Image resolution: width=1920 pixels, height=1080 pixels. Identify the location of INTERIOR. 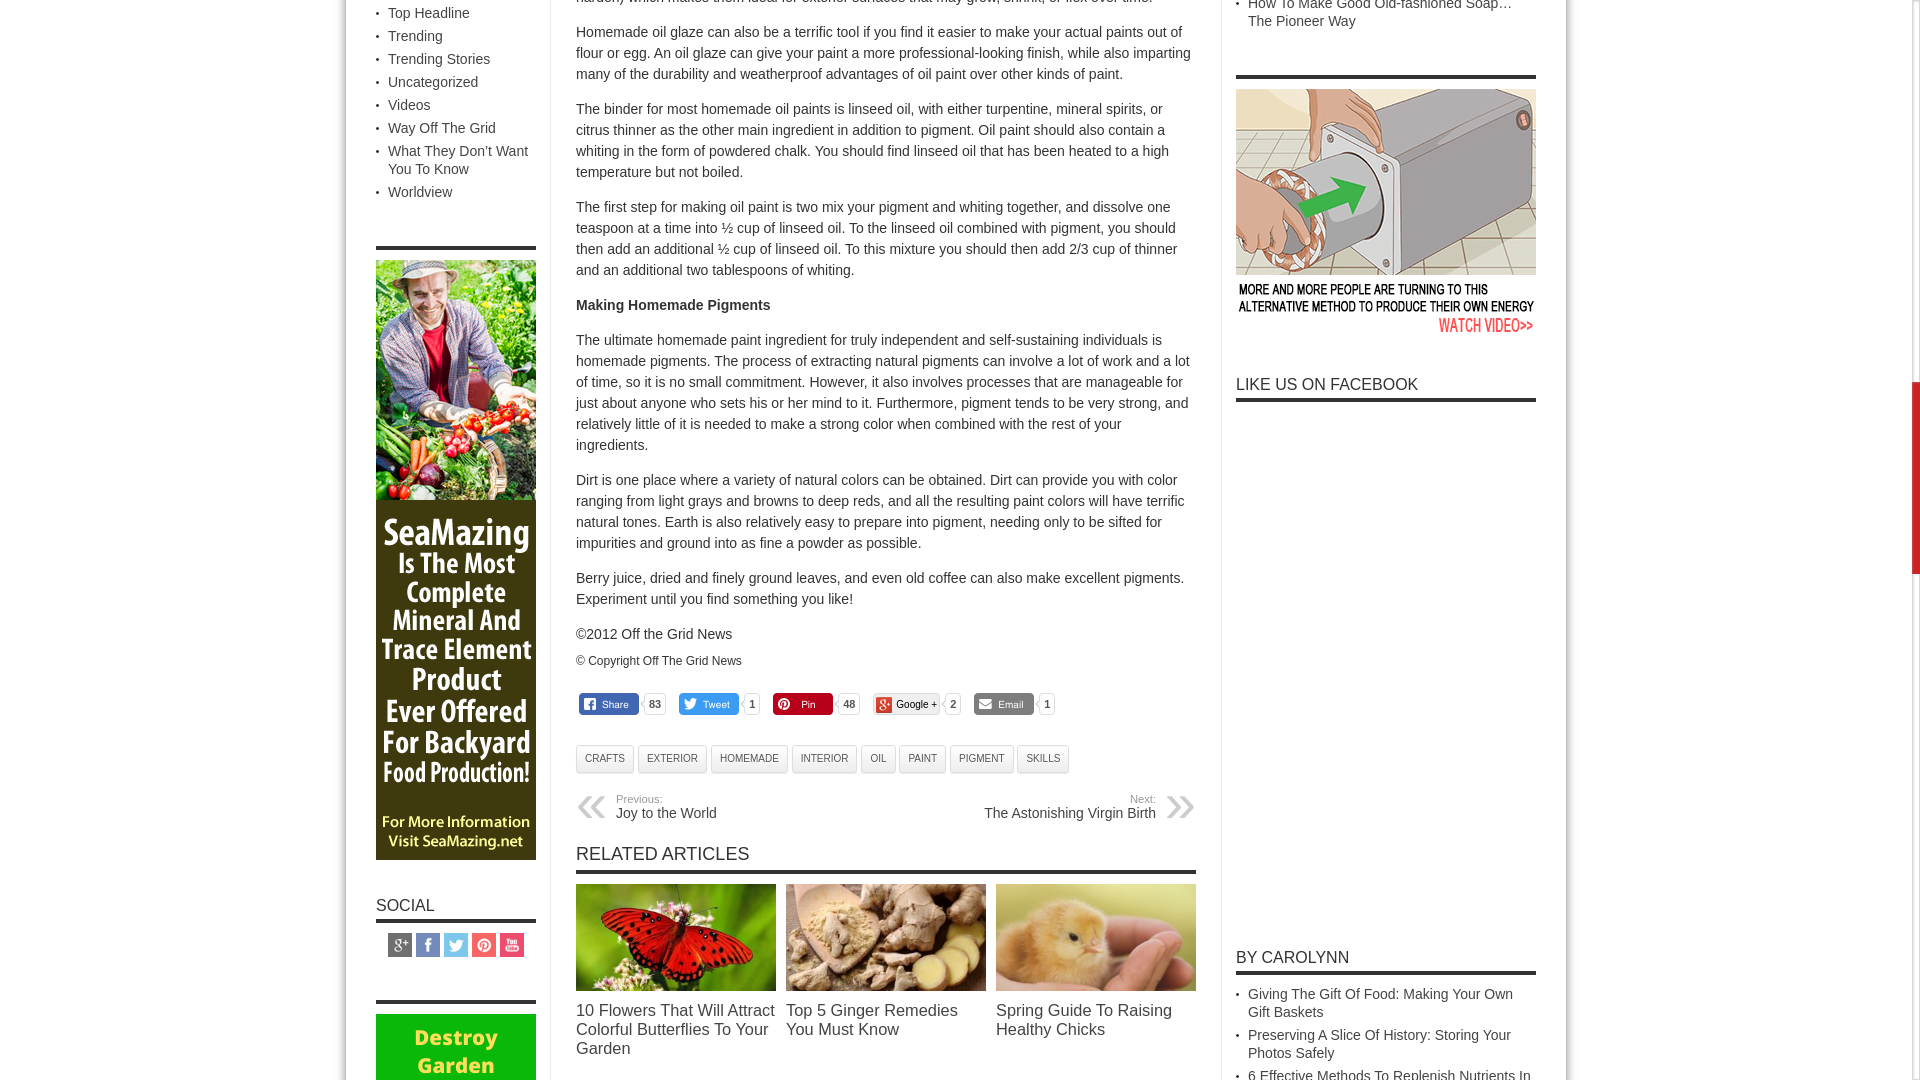
(824, 759).